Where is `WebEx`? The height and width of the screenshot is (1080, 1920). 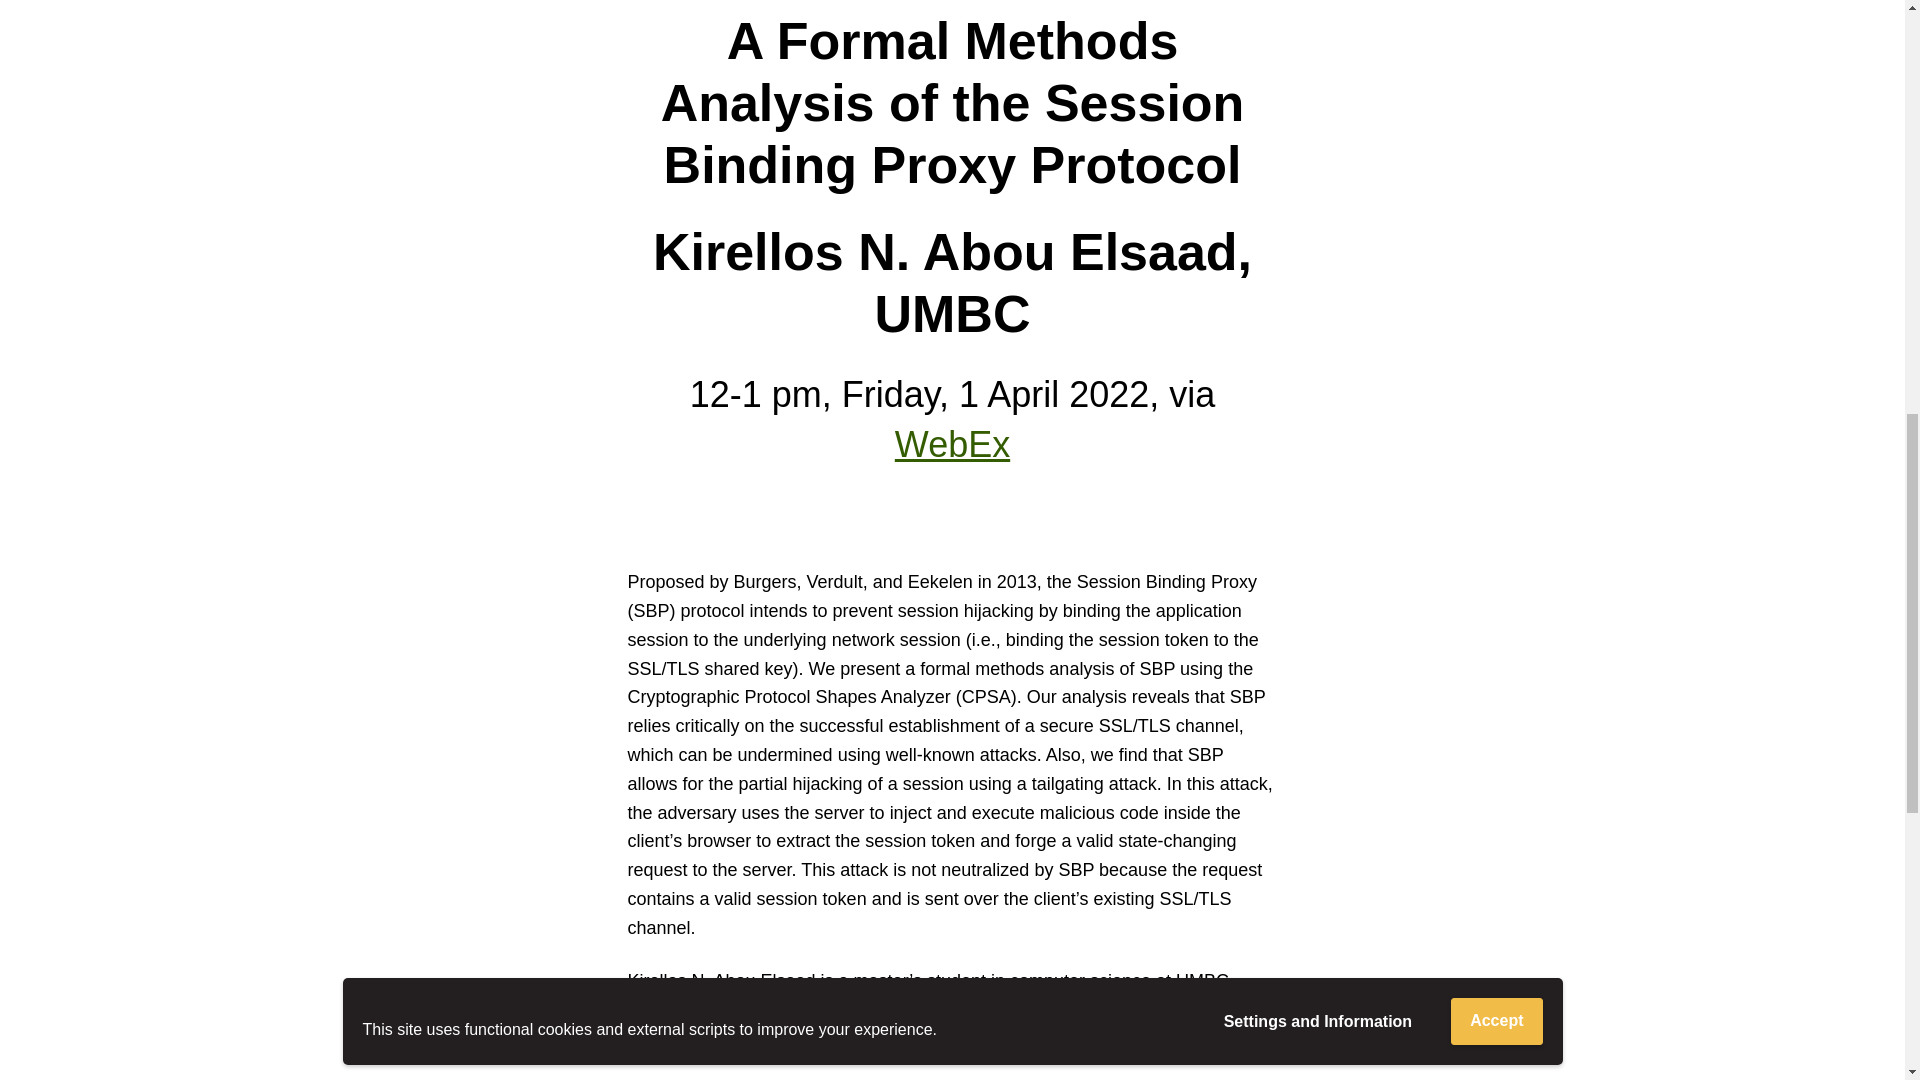 WebEx is located at coordinates (952, 444).